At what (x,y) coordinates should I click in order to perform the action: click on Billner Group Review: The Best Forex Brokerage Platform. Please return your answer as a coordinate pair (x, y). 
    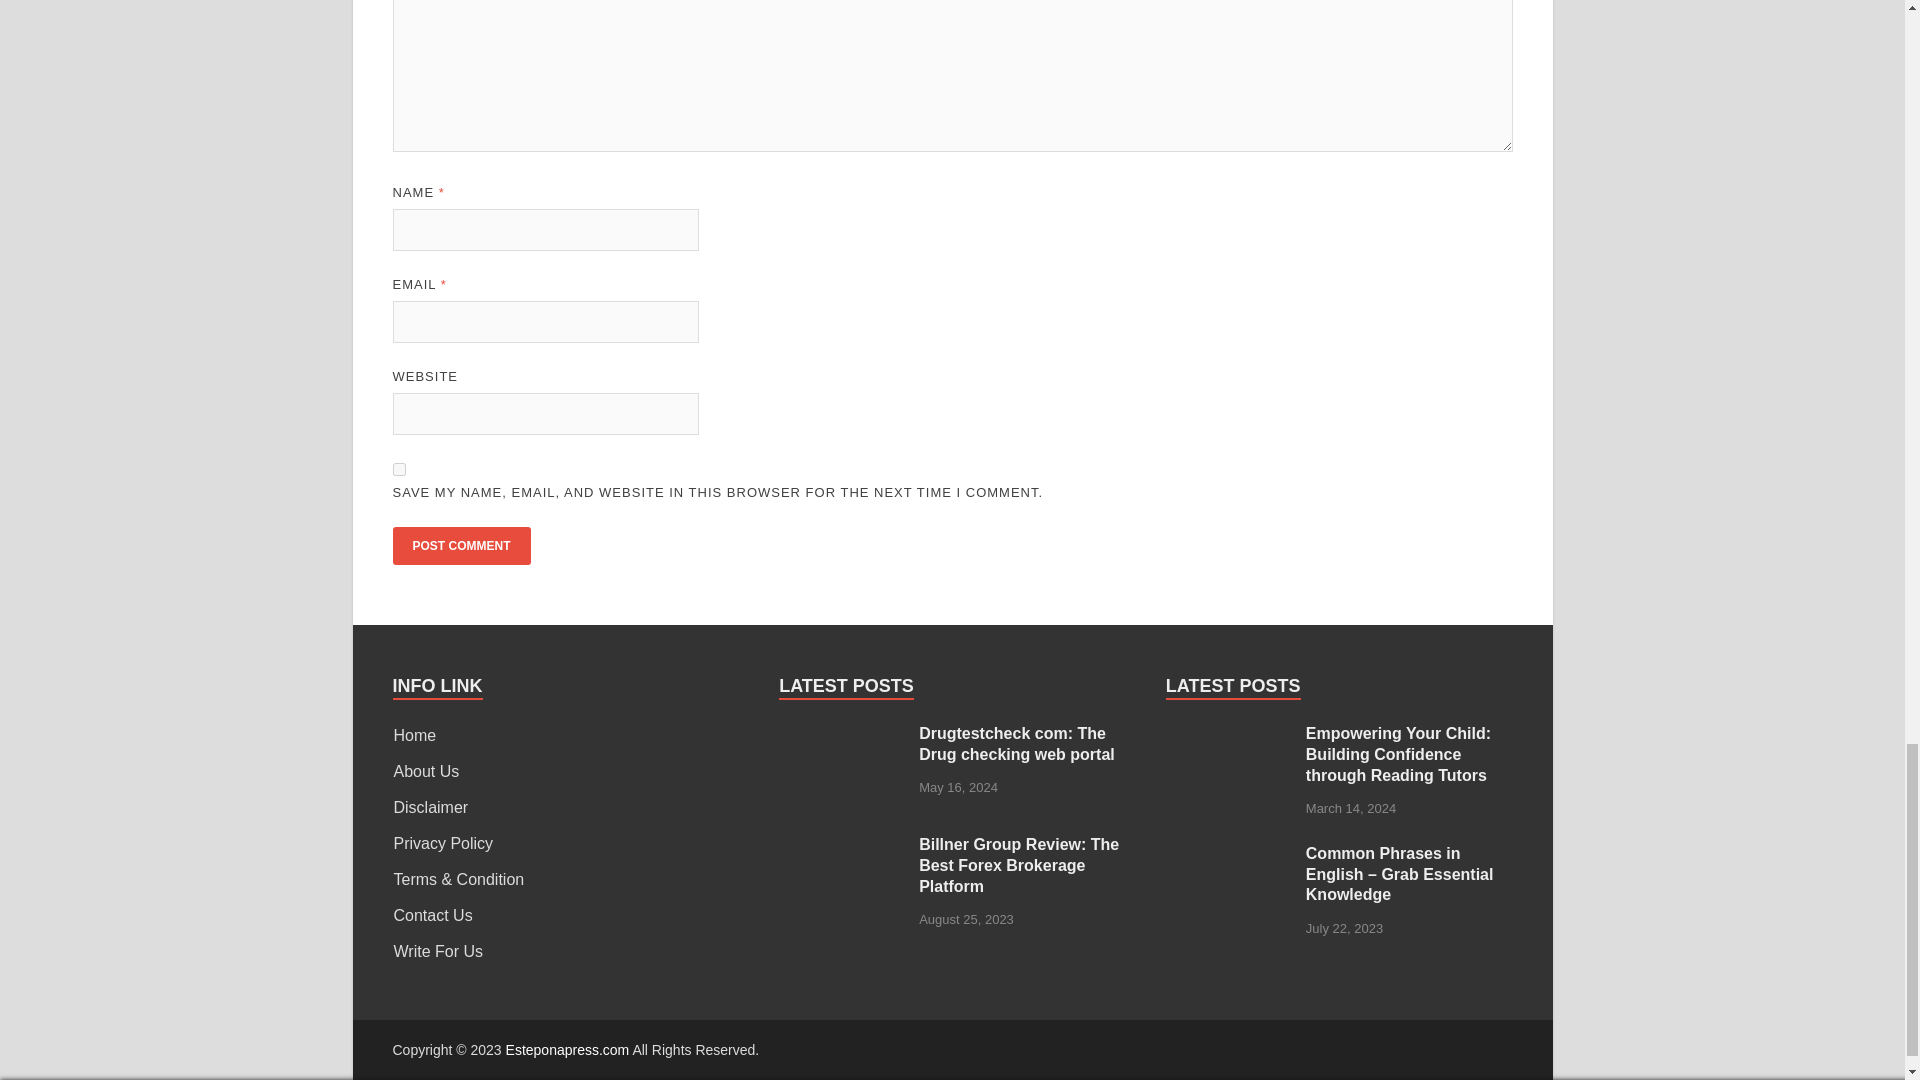
    Looking at the image, I should click on (842, 846).